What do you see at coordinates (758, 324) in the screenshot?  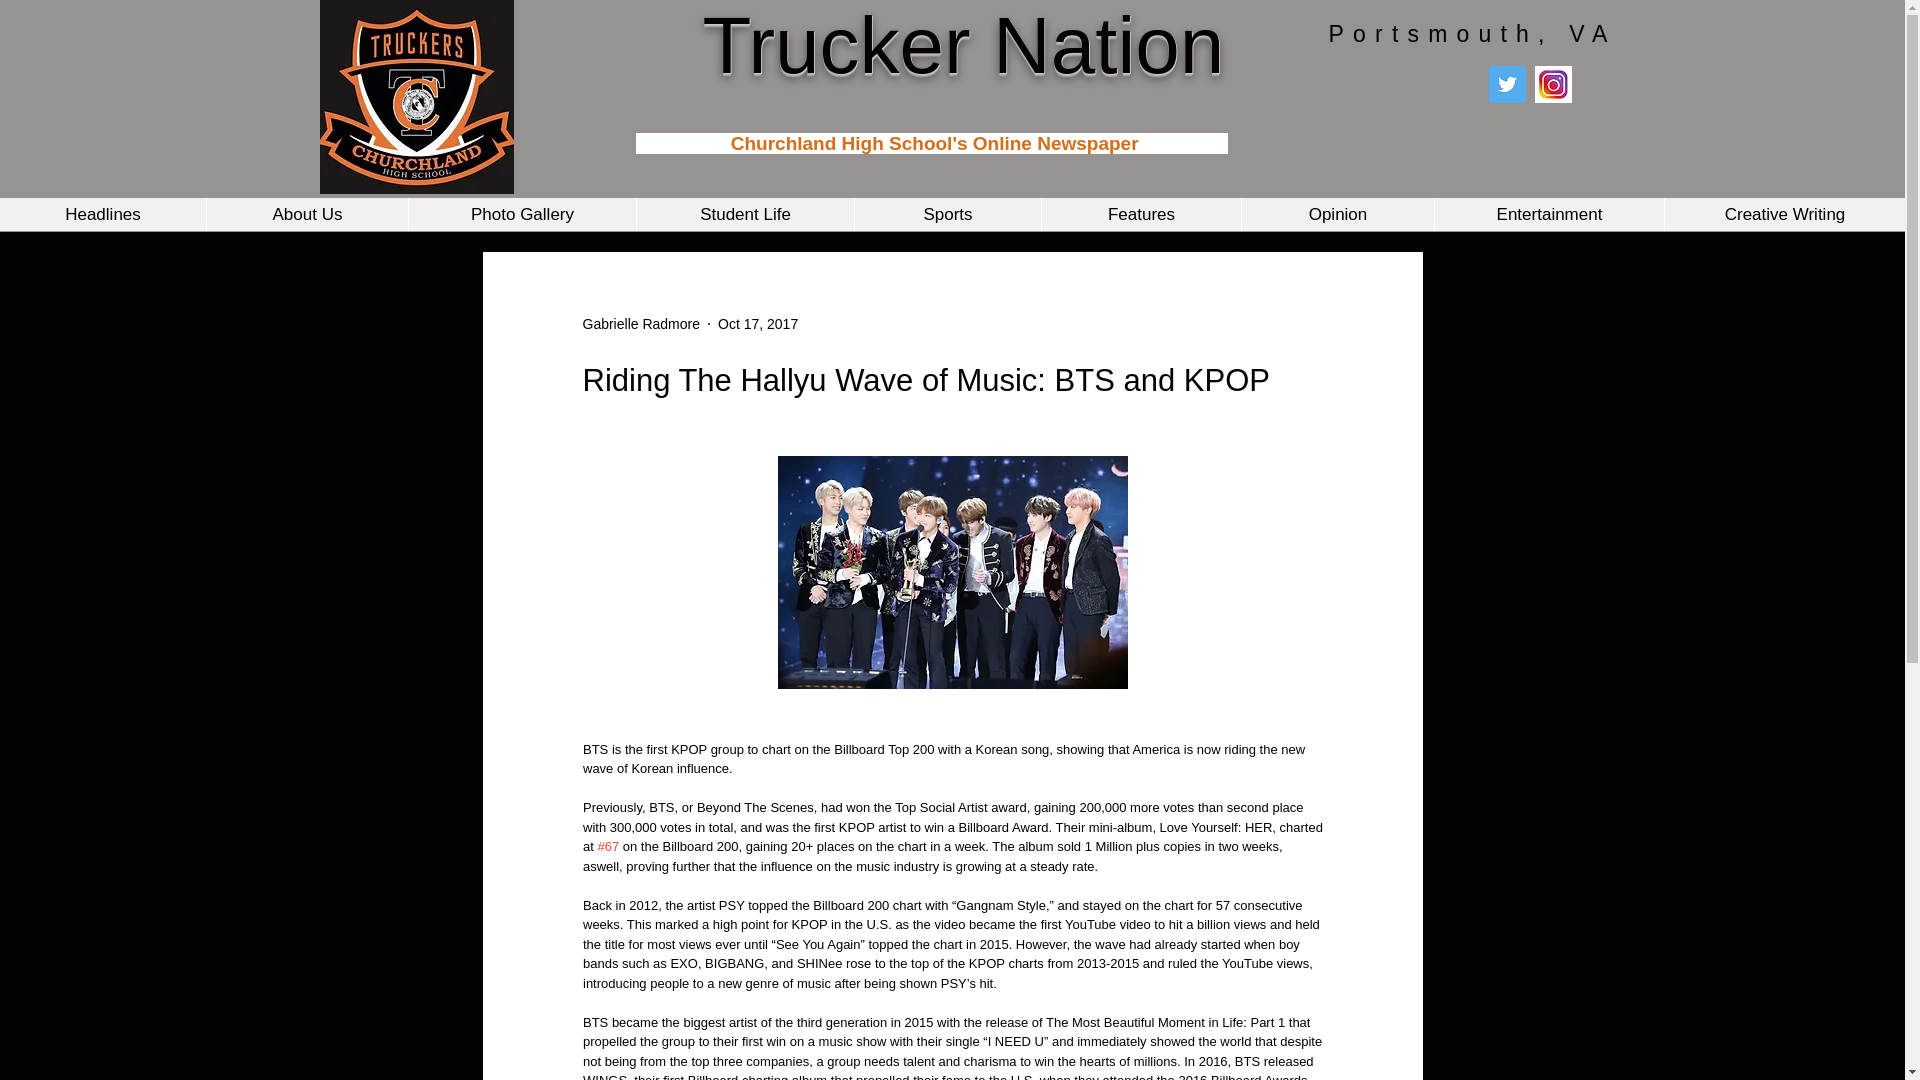 I see `Oct 17, 2017` at bounding box center [758, 324].